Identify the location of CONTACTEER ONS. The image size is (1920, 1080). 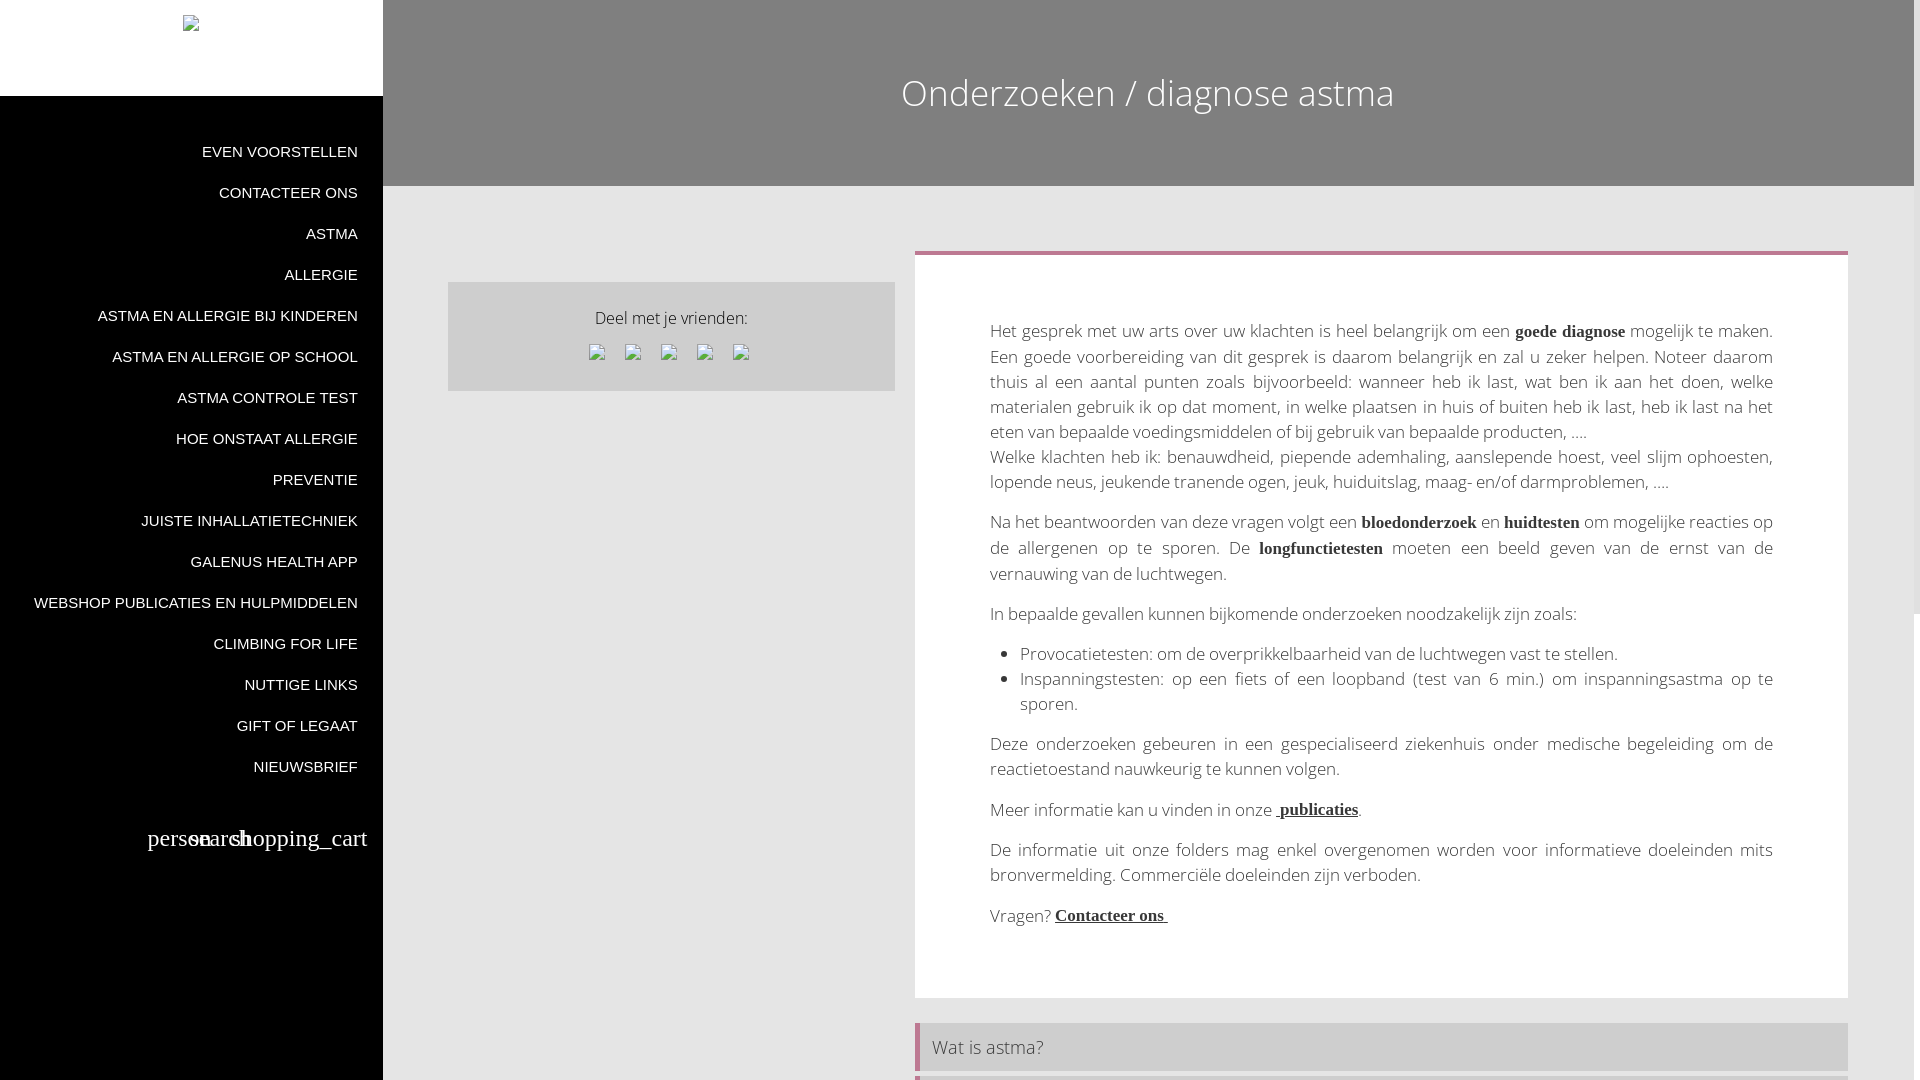
(192, 192).